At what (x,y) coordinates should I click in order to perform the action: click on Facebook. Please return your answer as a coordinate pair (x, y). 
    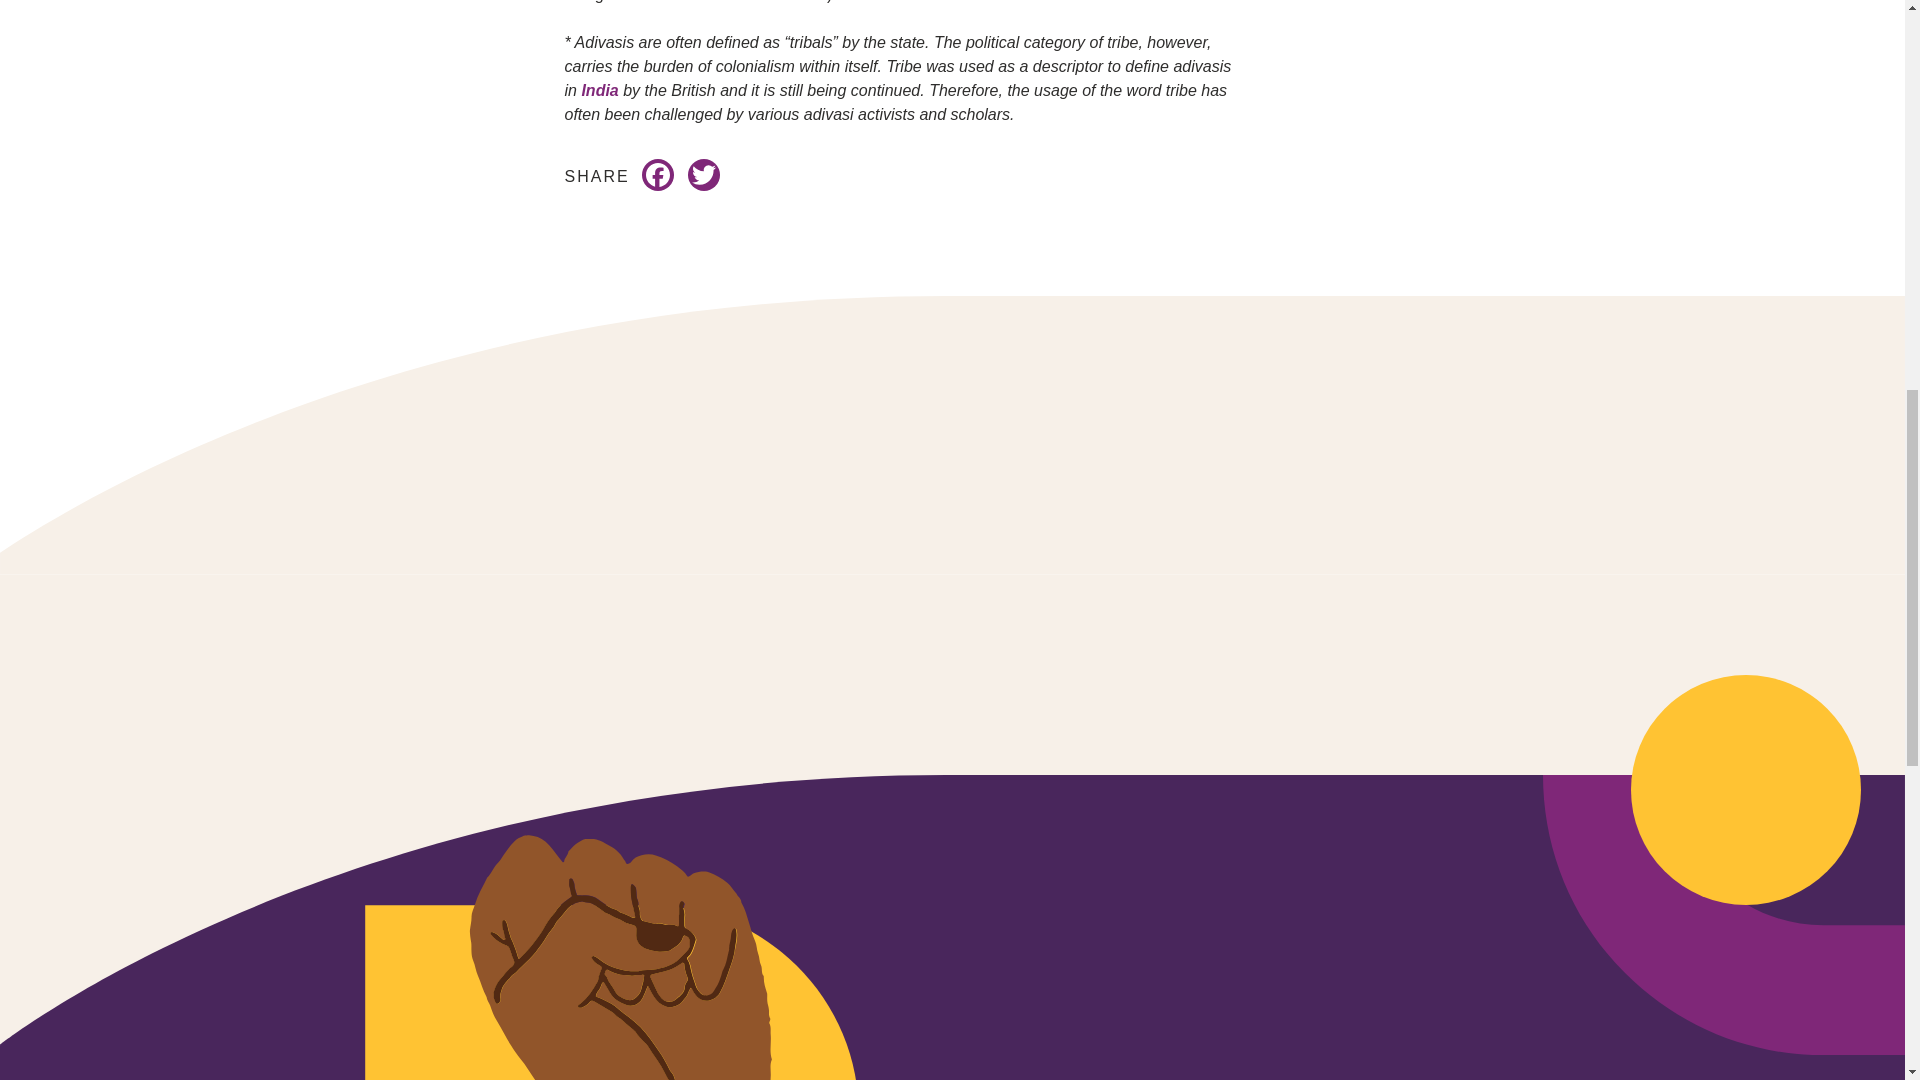
    Looking at the image, I should click on (657, 176).